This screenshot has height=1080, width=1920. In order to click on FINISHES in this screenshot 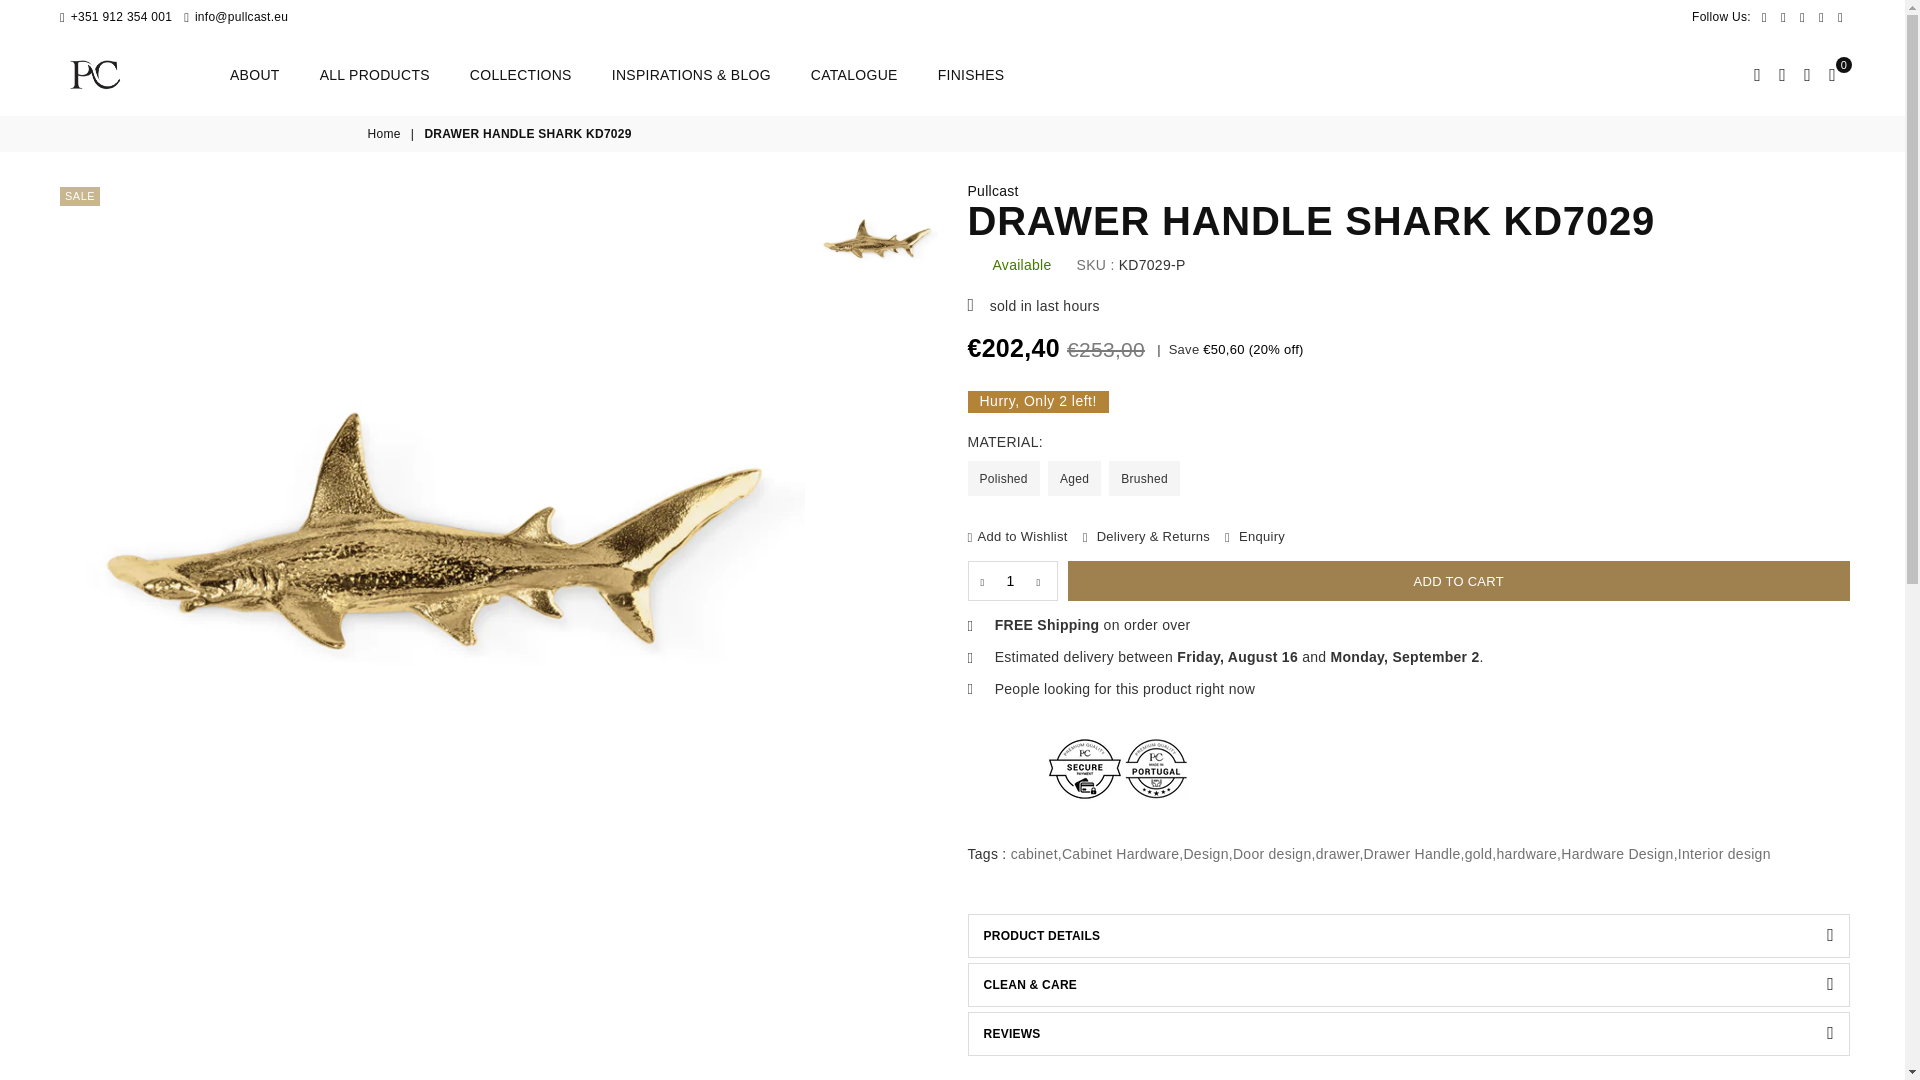, I will do `click(971, 75)`.